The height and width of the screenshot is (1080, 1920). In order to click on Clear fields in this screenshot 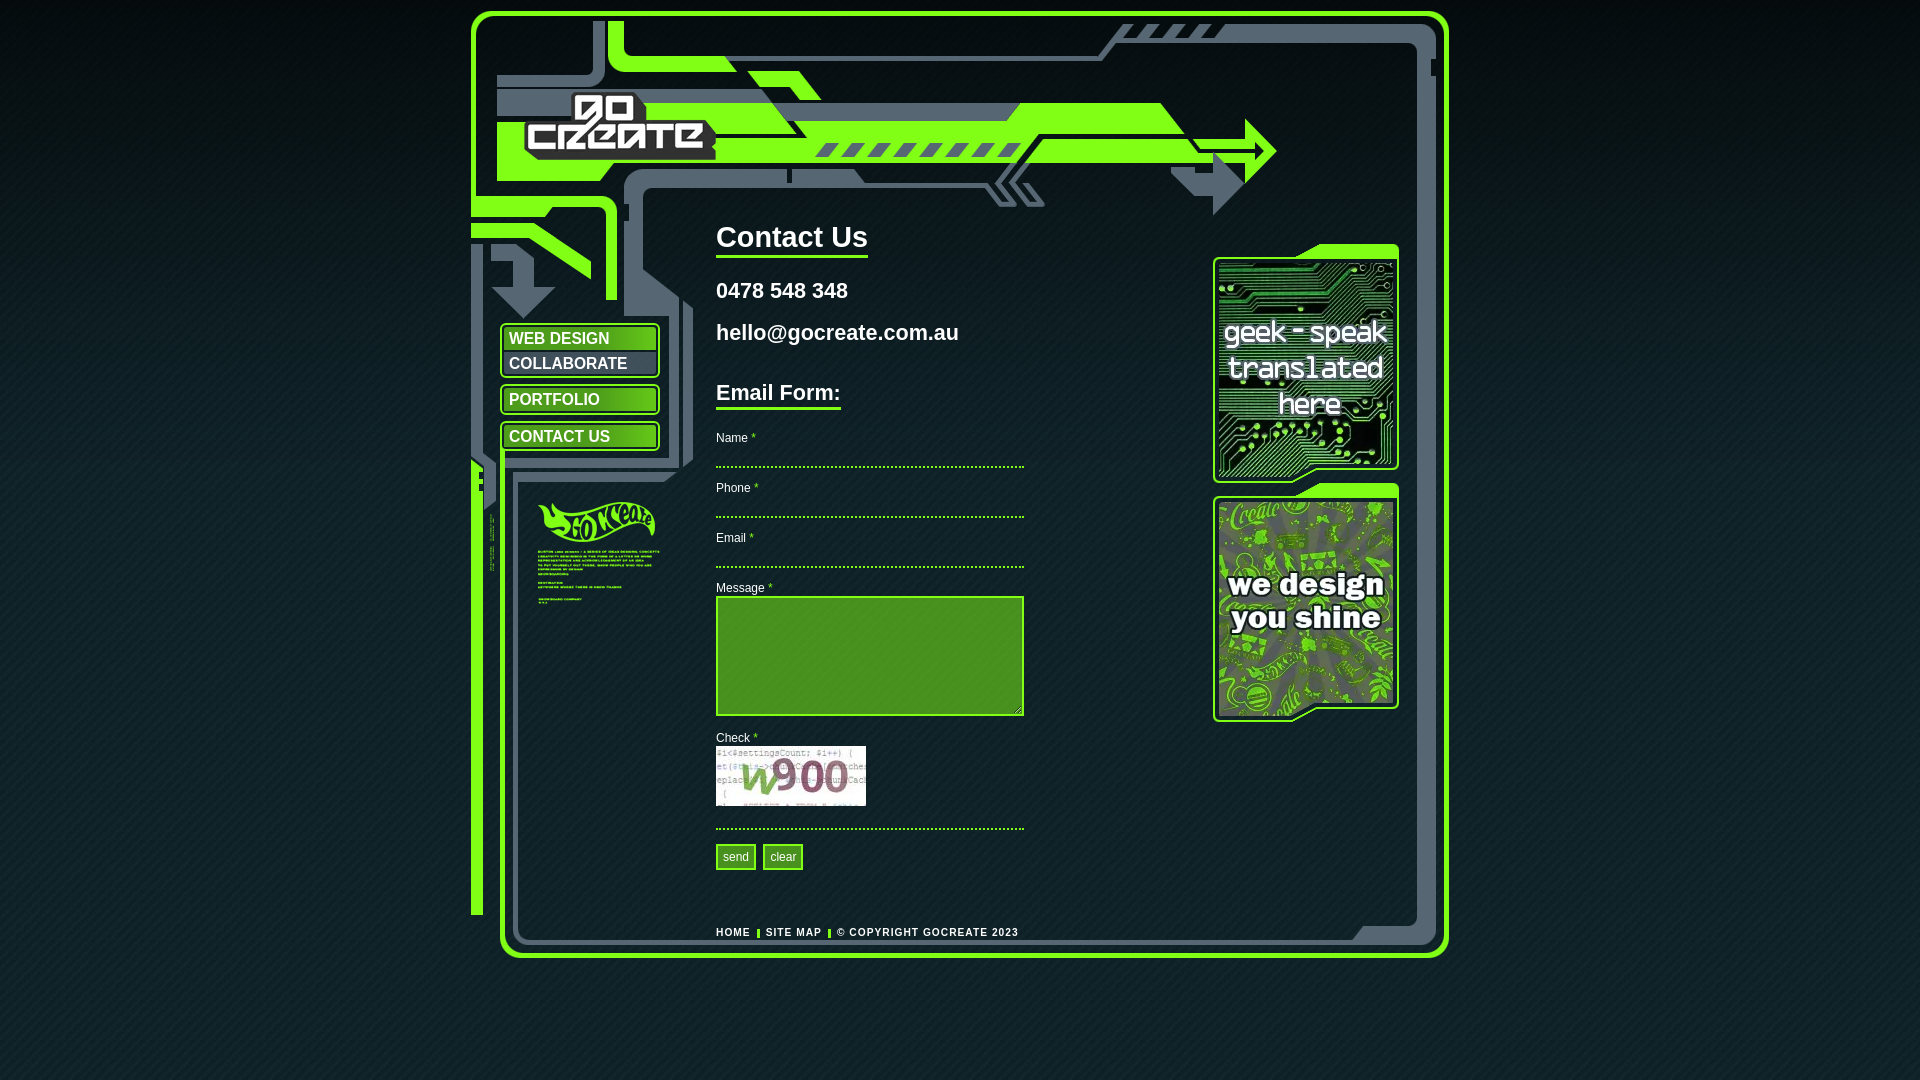, I will do `click(783, 857)`.